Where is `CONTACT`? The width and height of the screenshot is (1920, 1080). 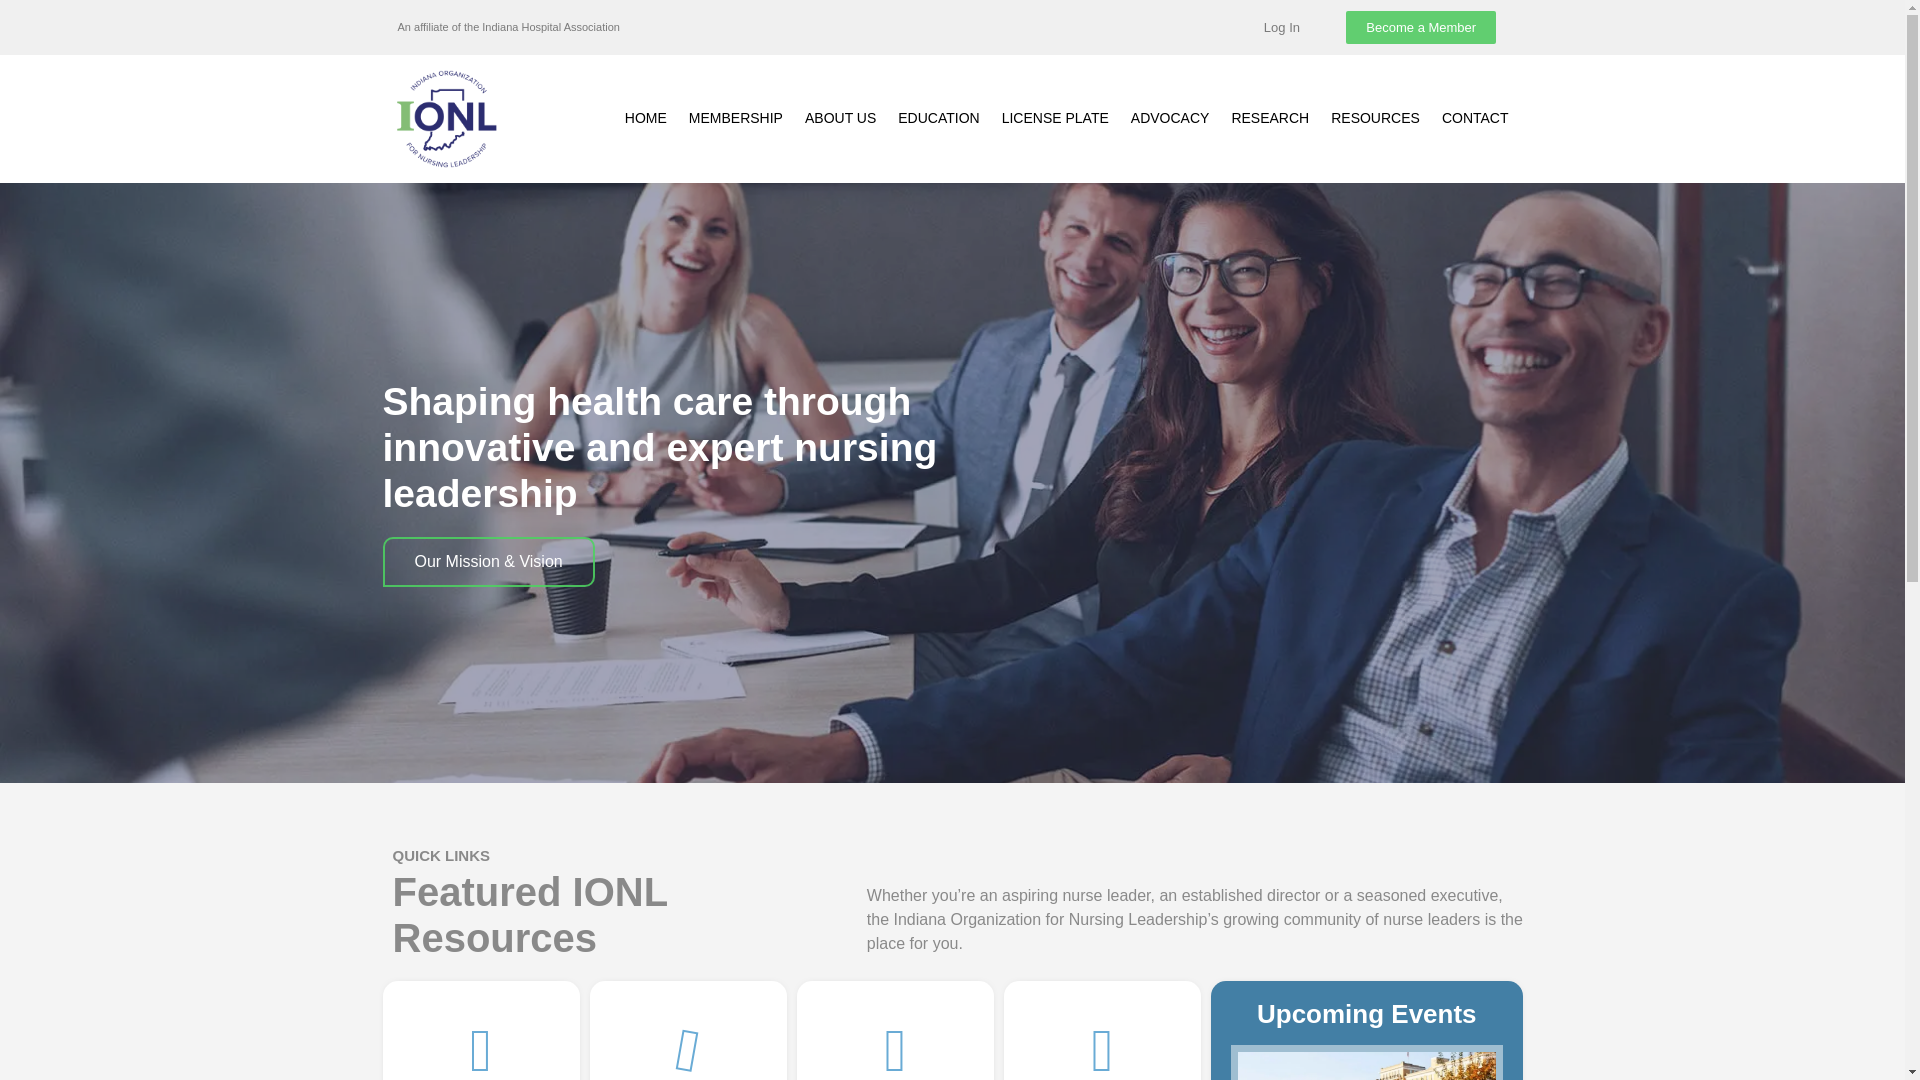 CONTACT is located at coordinates (1475, 118).